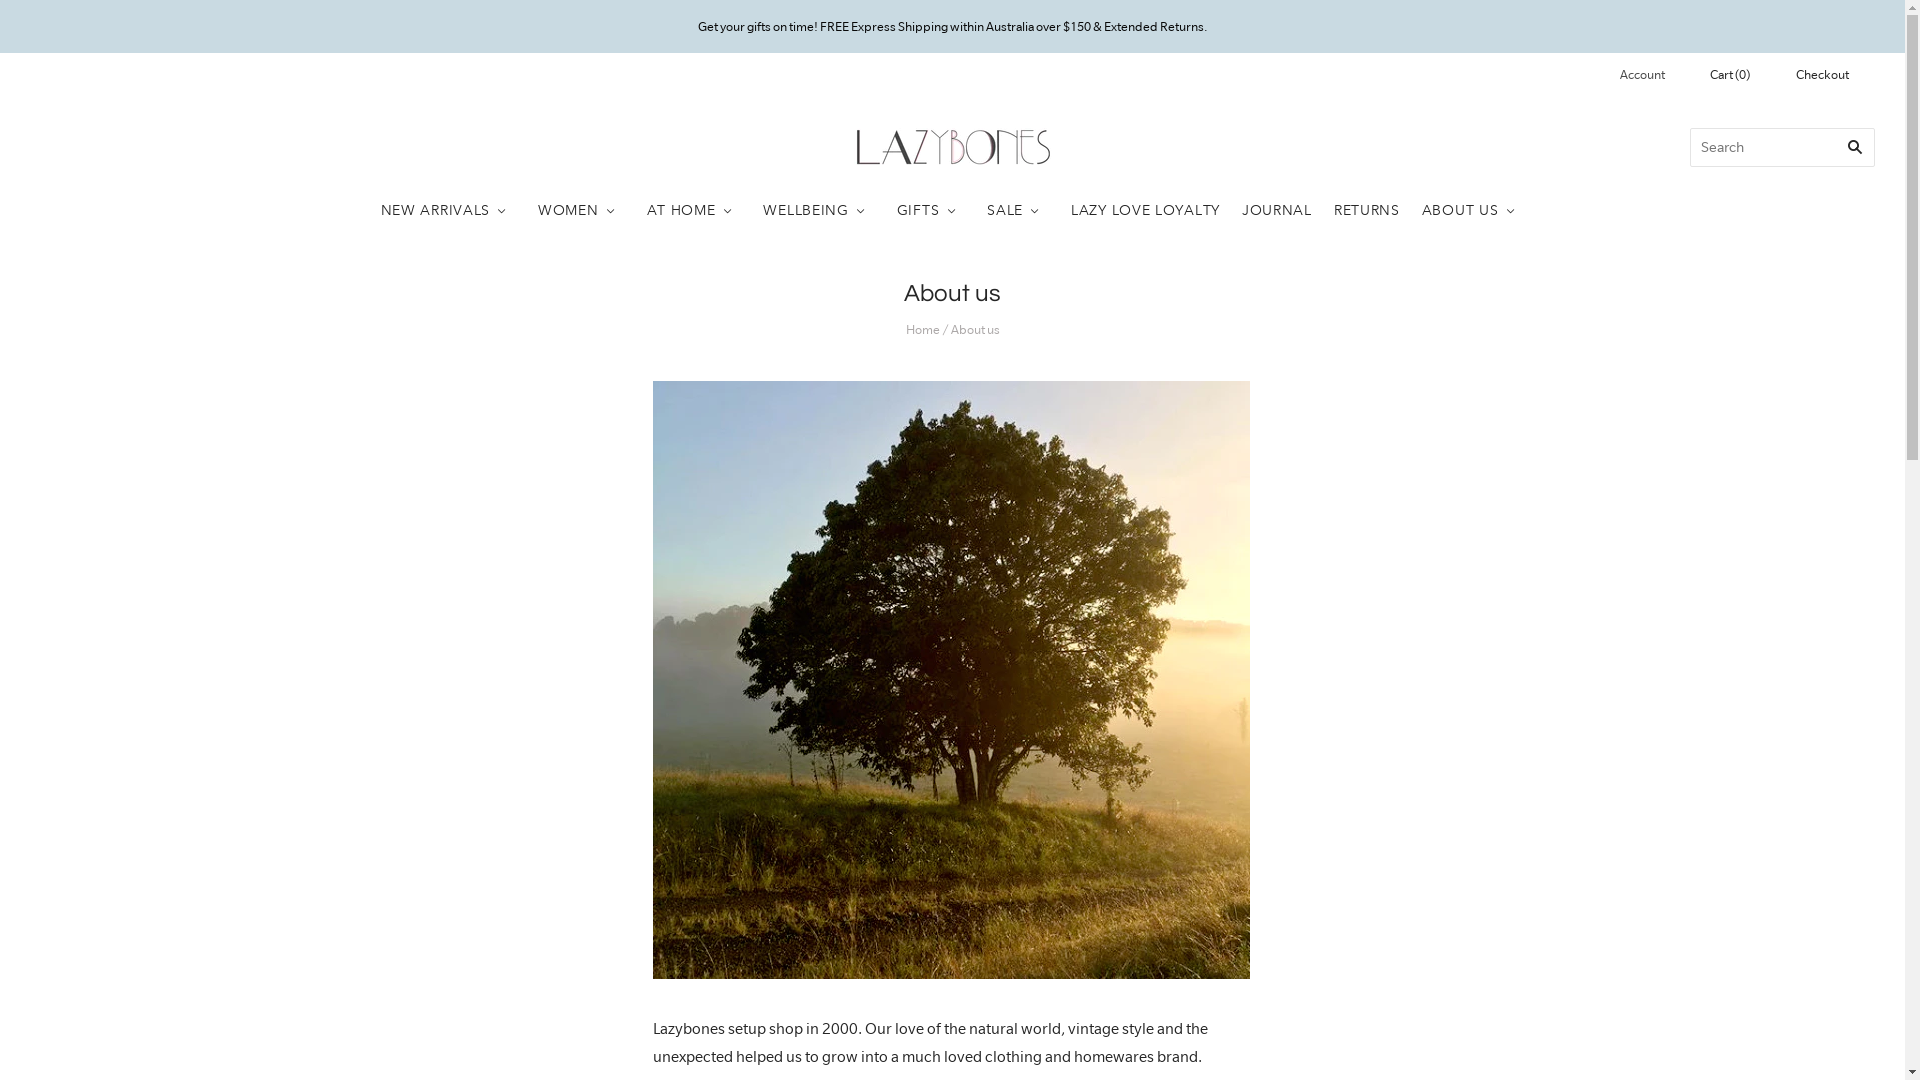  I want to click on RETURNS, so click(1367, 210).